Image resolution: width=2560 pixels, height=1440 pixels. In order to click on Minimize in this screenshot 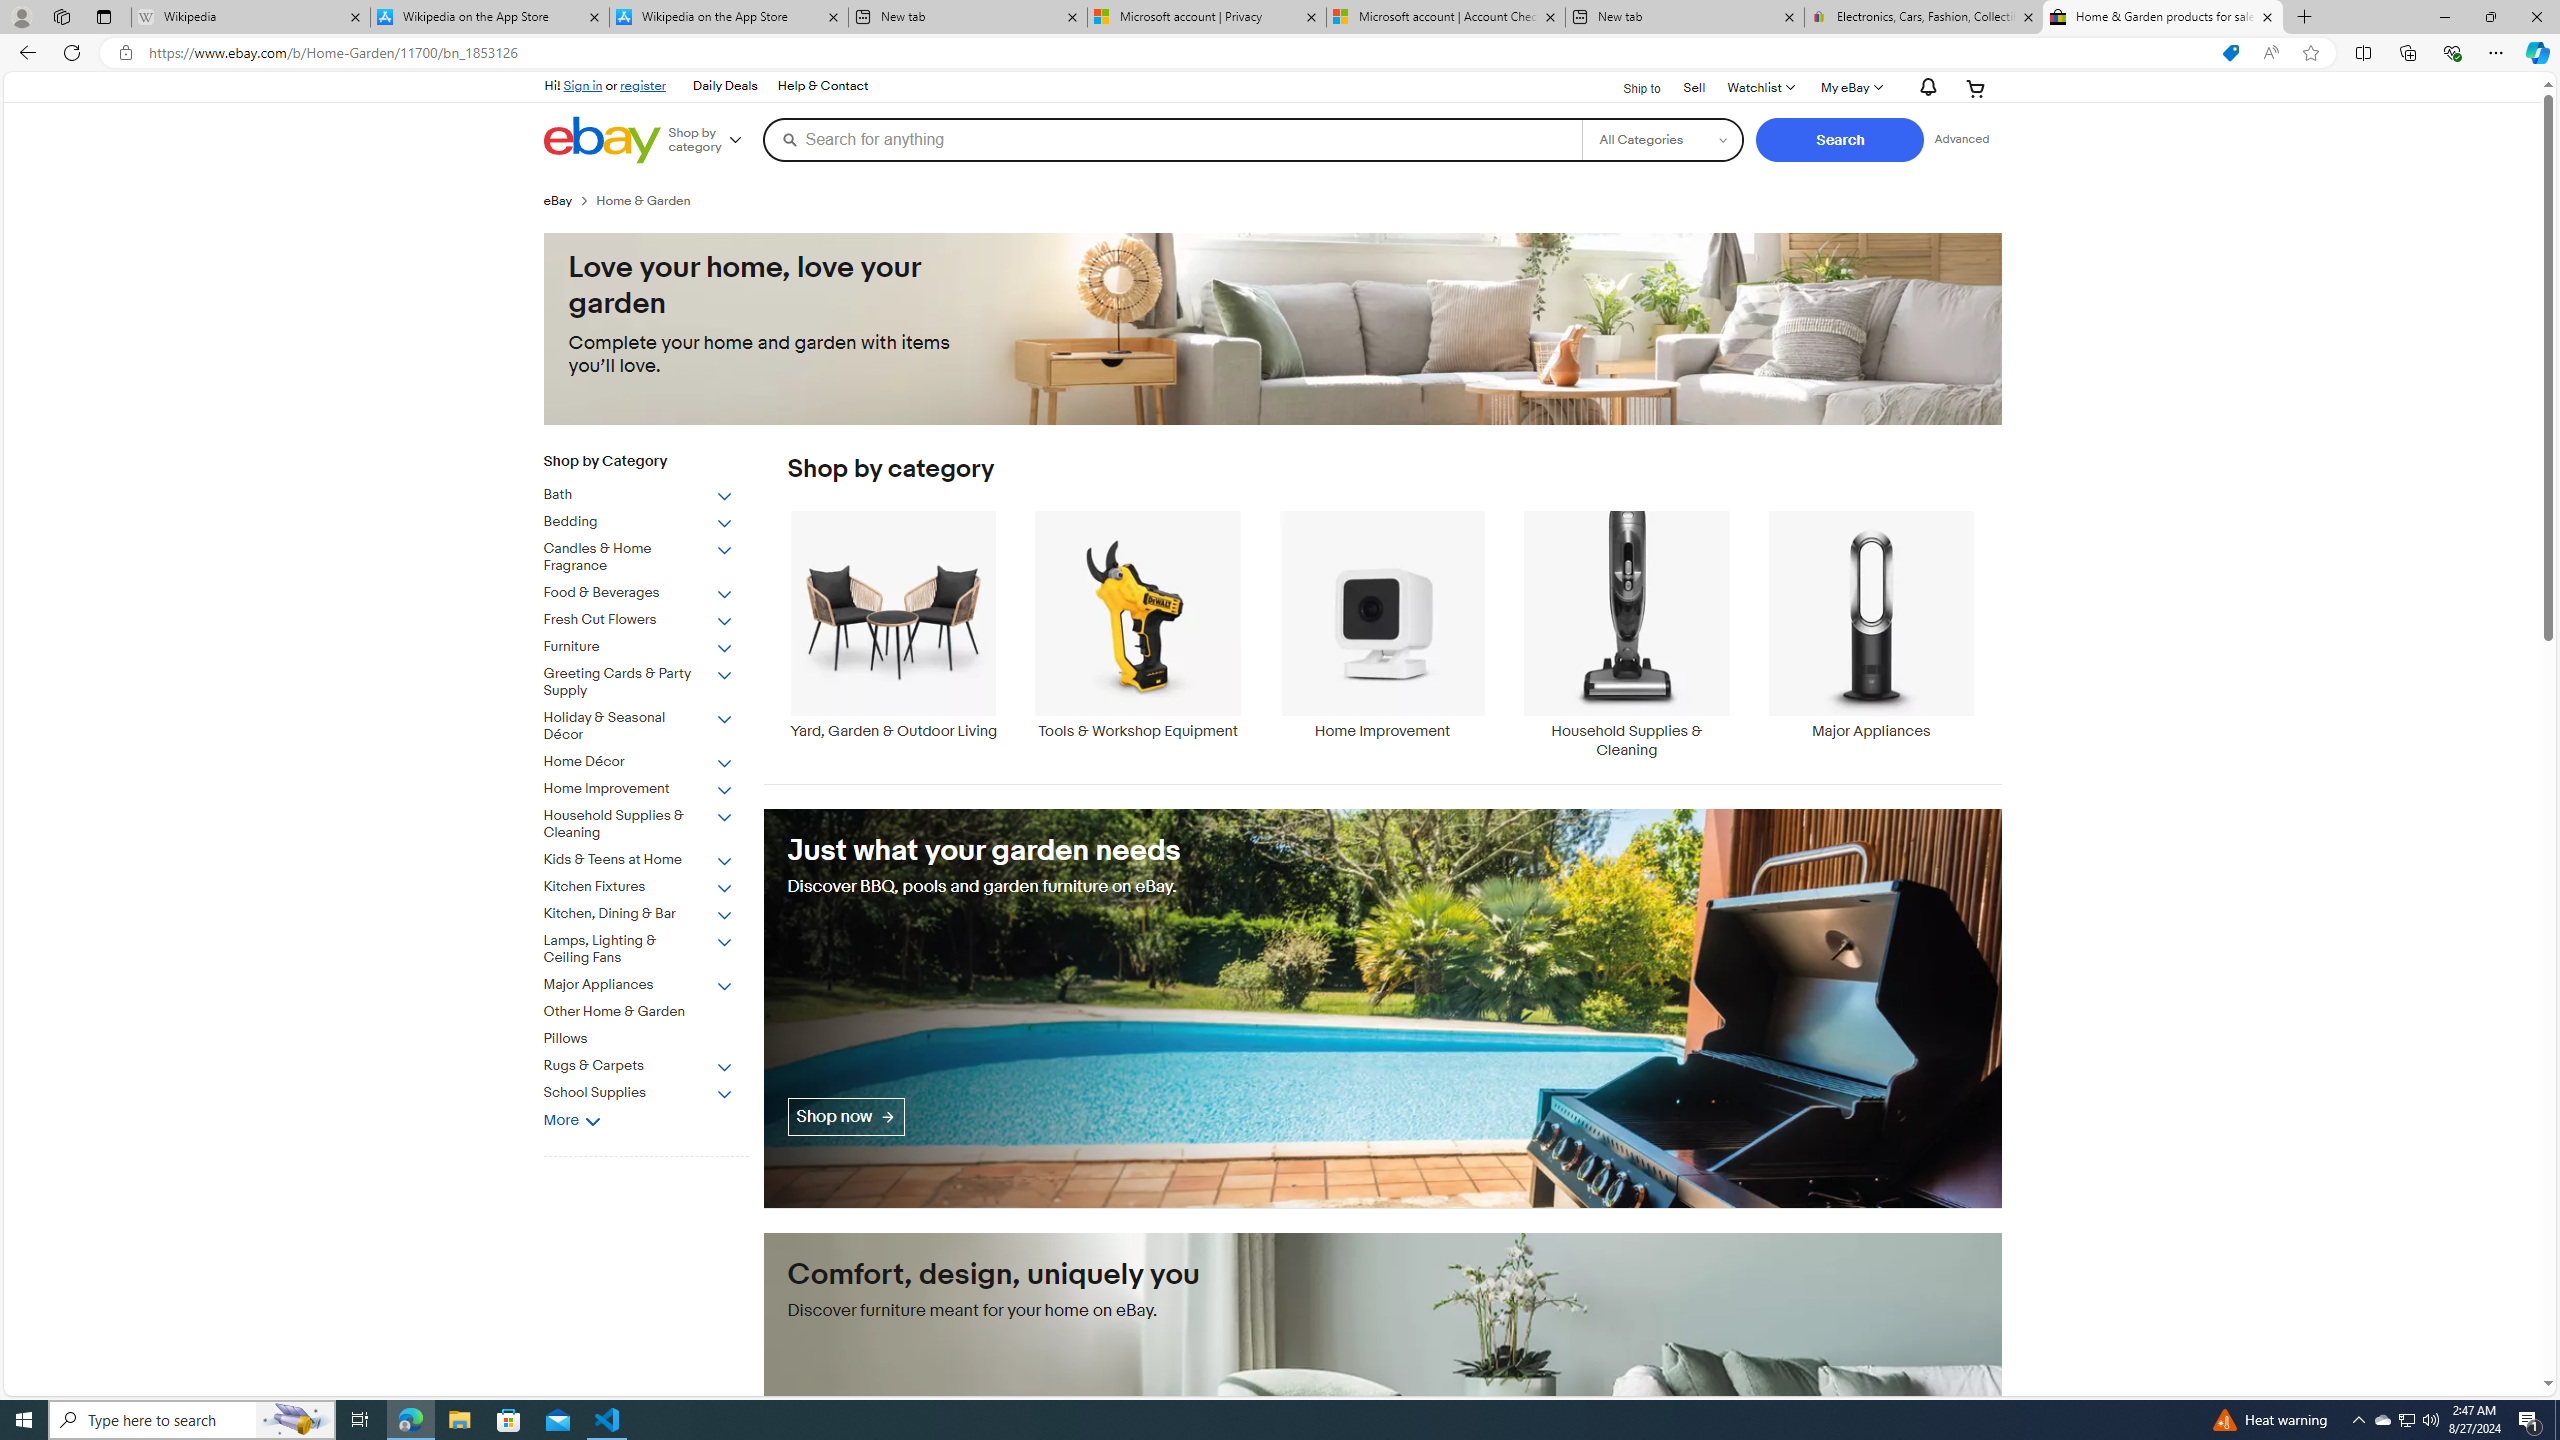, I will do `click(2444, 17)`.